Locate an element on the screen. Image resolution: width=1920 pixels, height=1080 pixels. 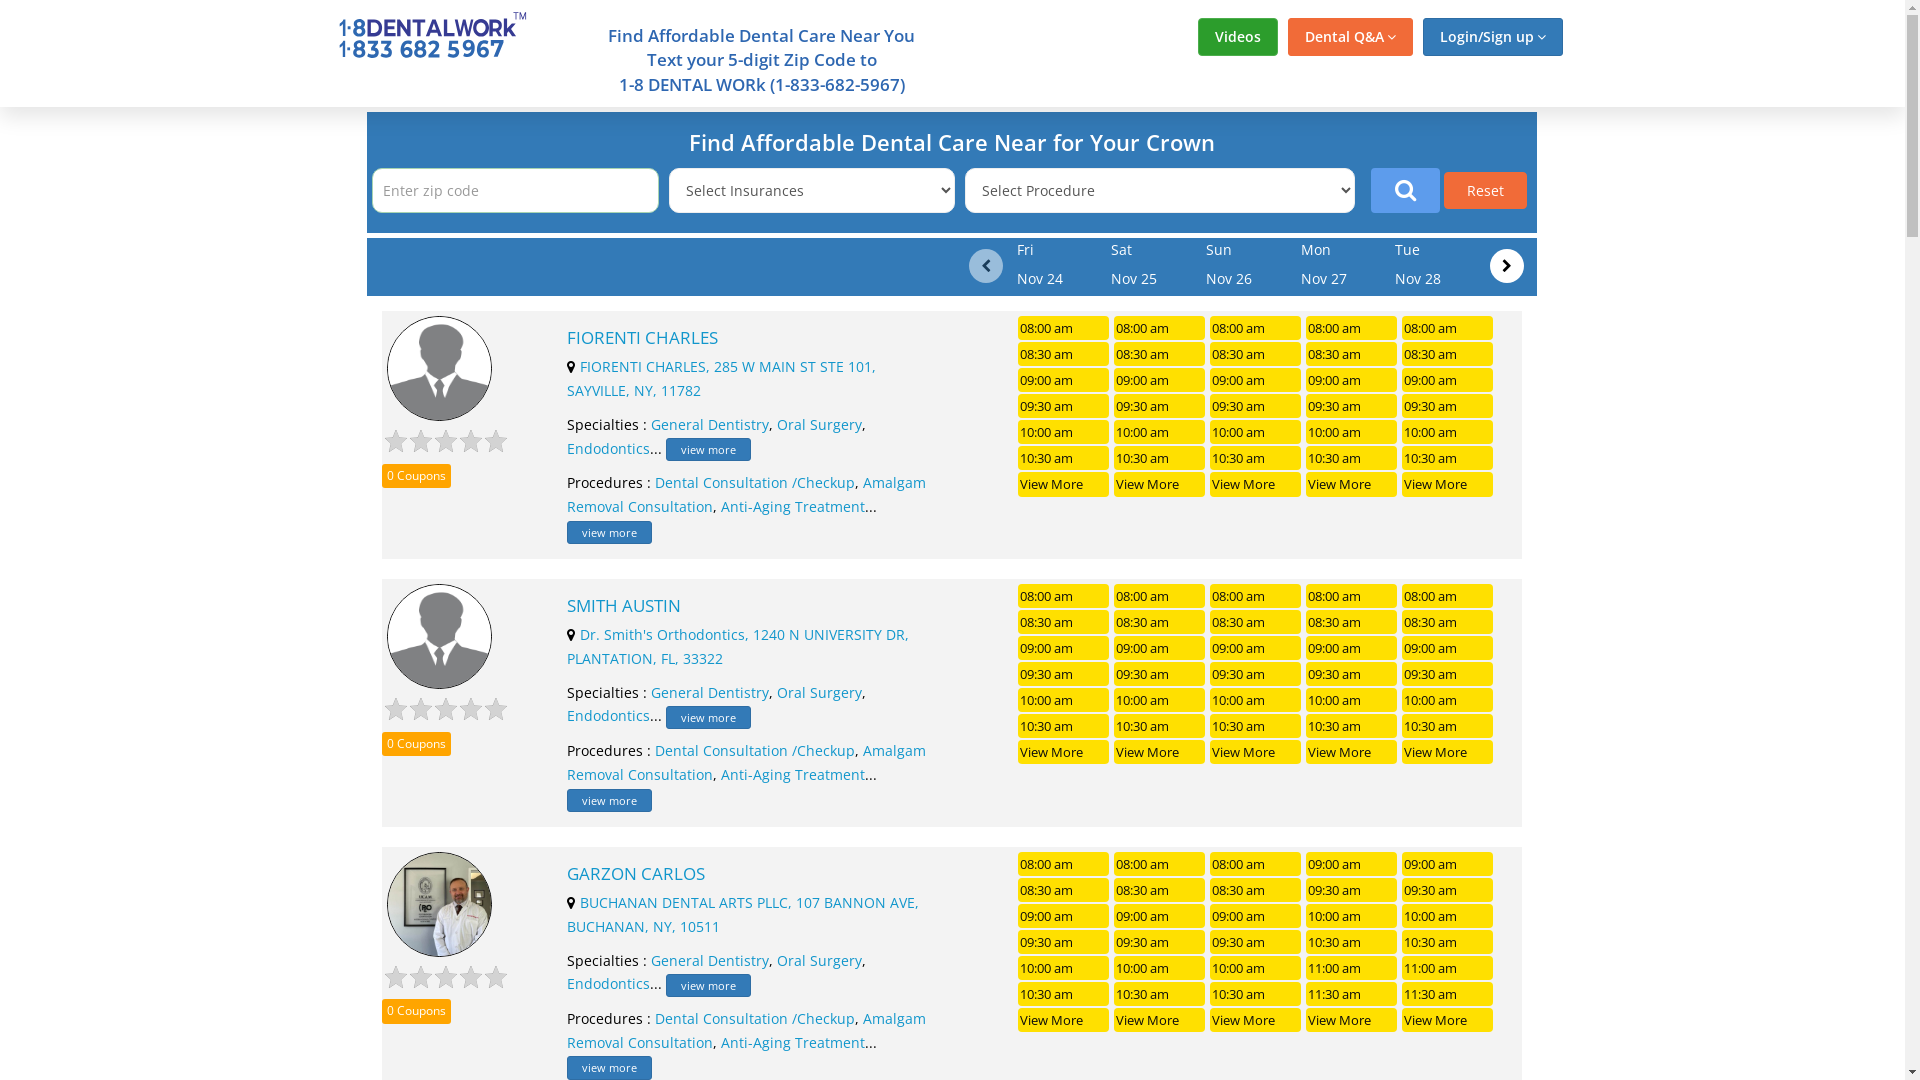
08:00 am is located at coordinates (1256, 864).